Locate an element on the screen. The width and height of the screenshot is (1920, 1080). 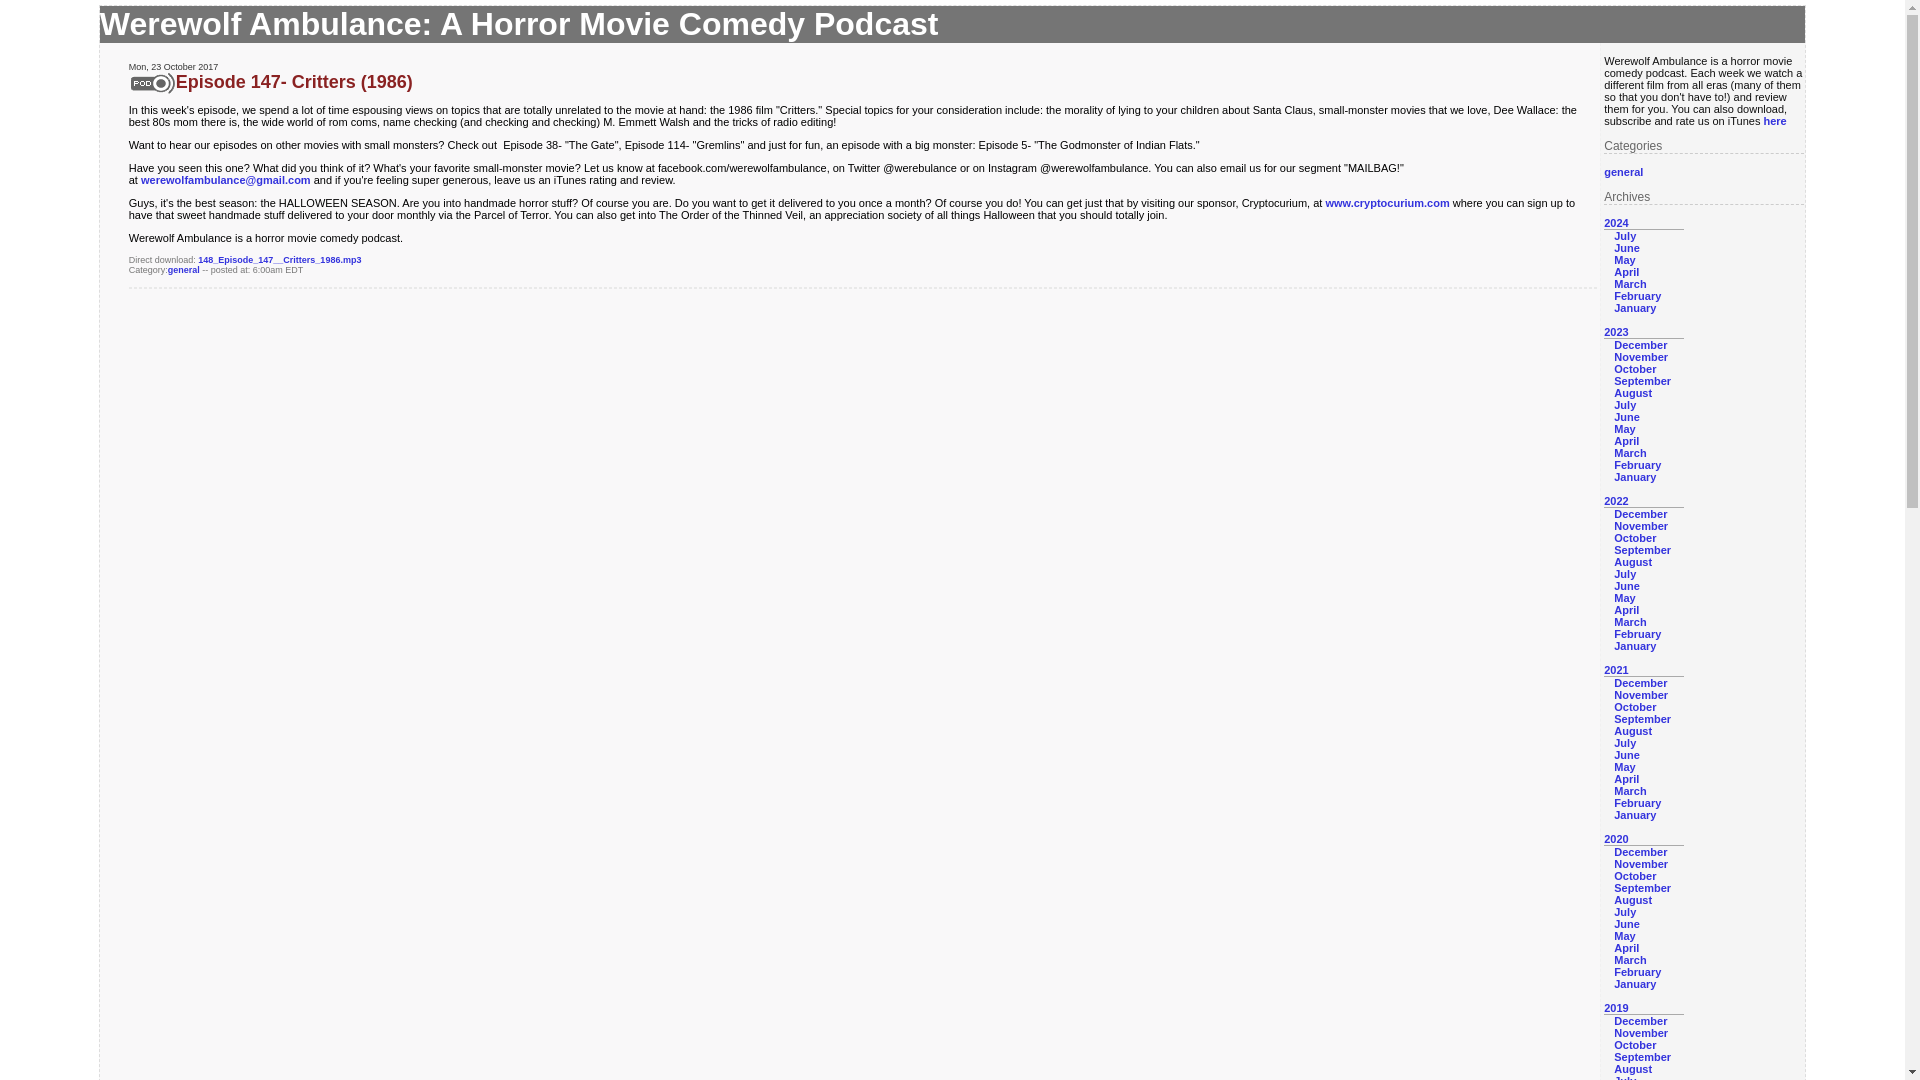
July is located at coordinates (1624, 404).